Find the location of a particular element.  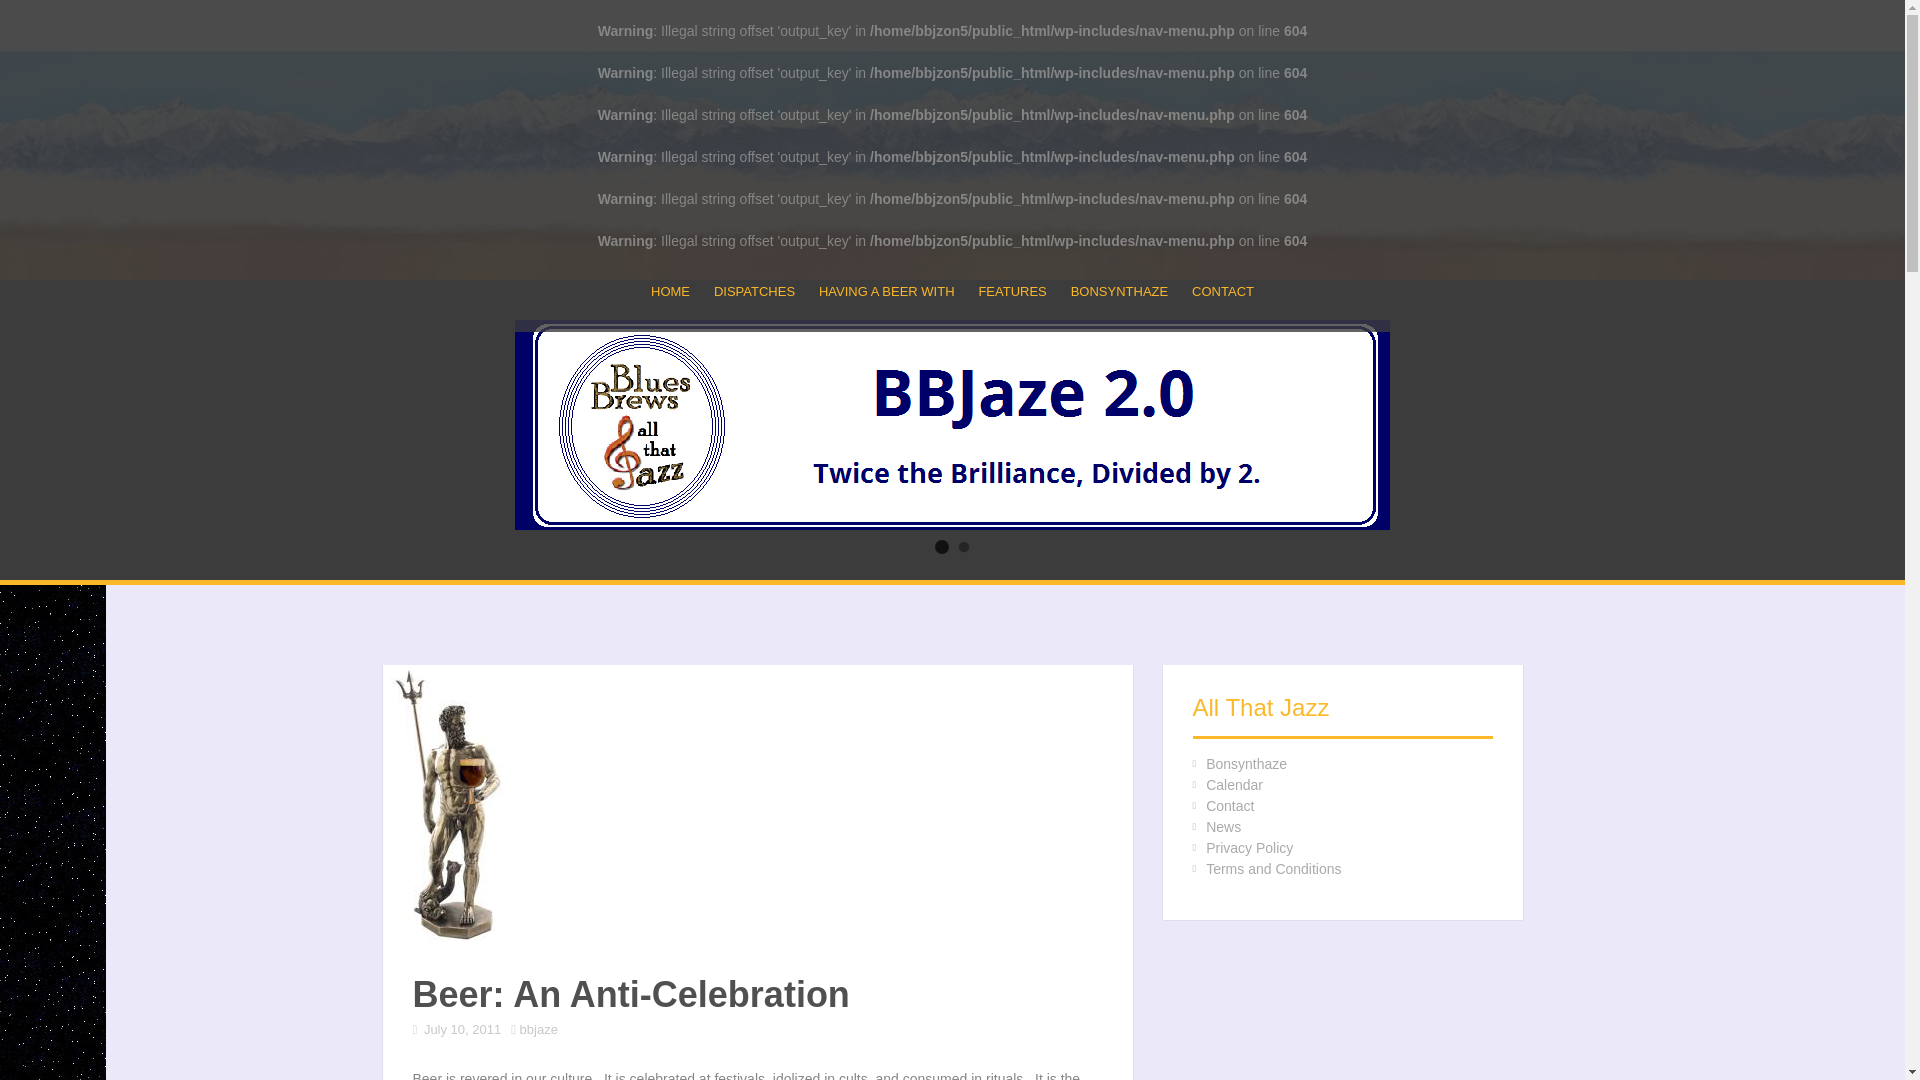

HOME is located at coordinates (670, 292).